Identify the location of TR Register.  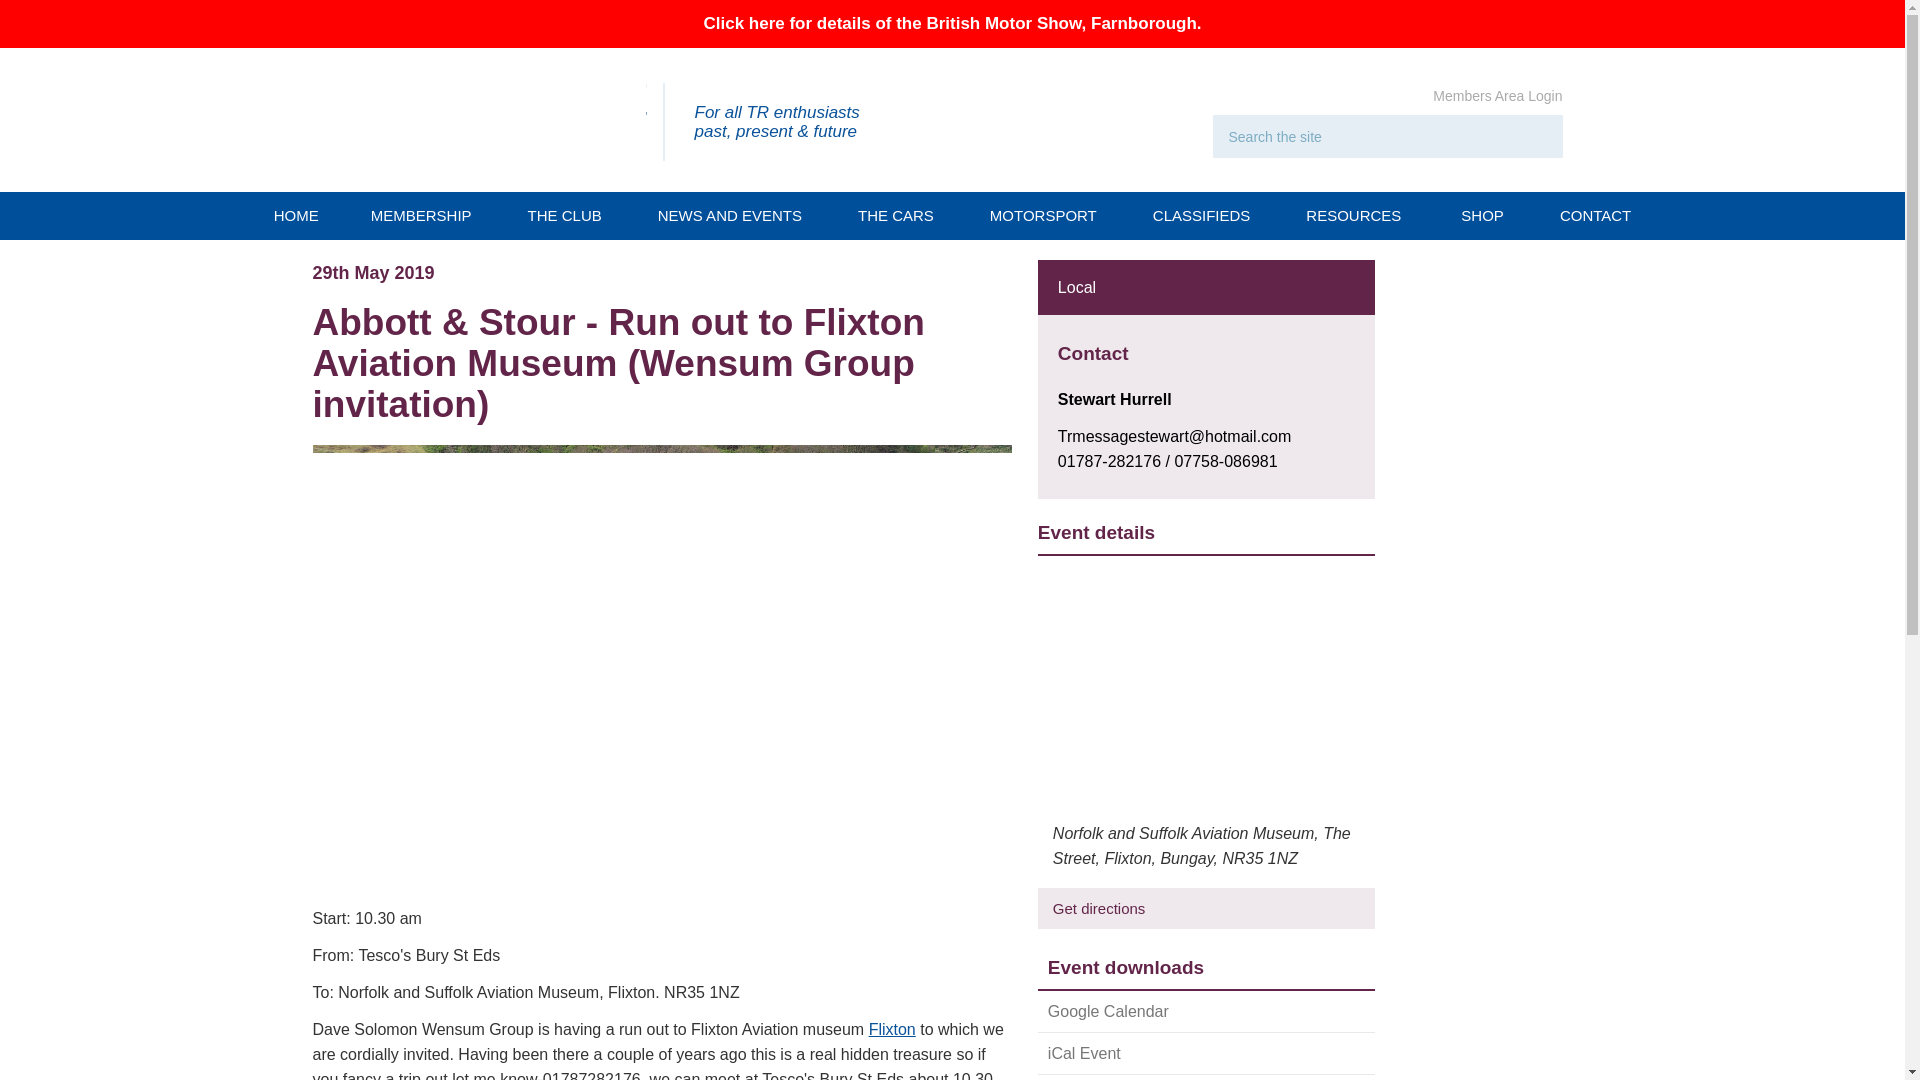
(493, 120).